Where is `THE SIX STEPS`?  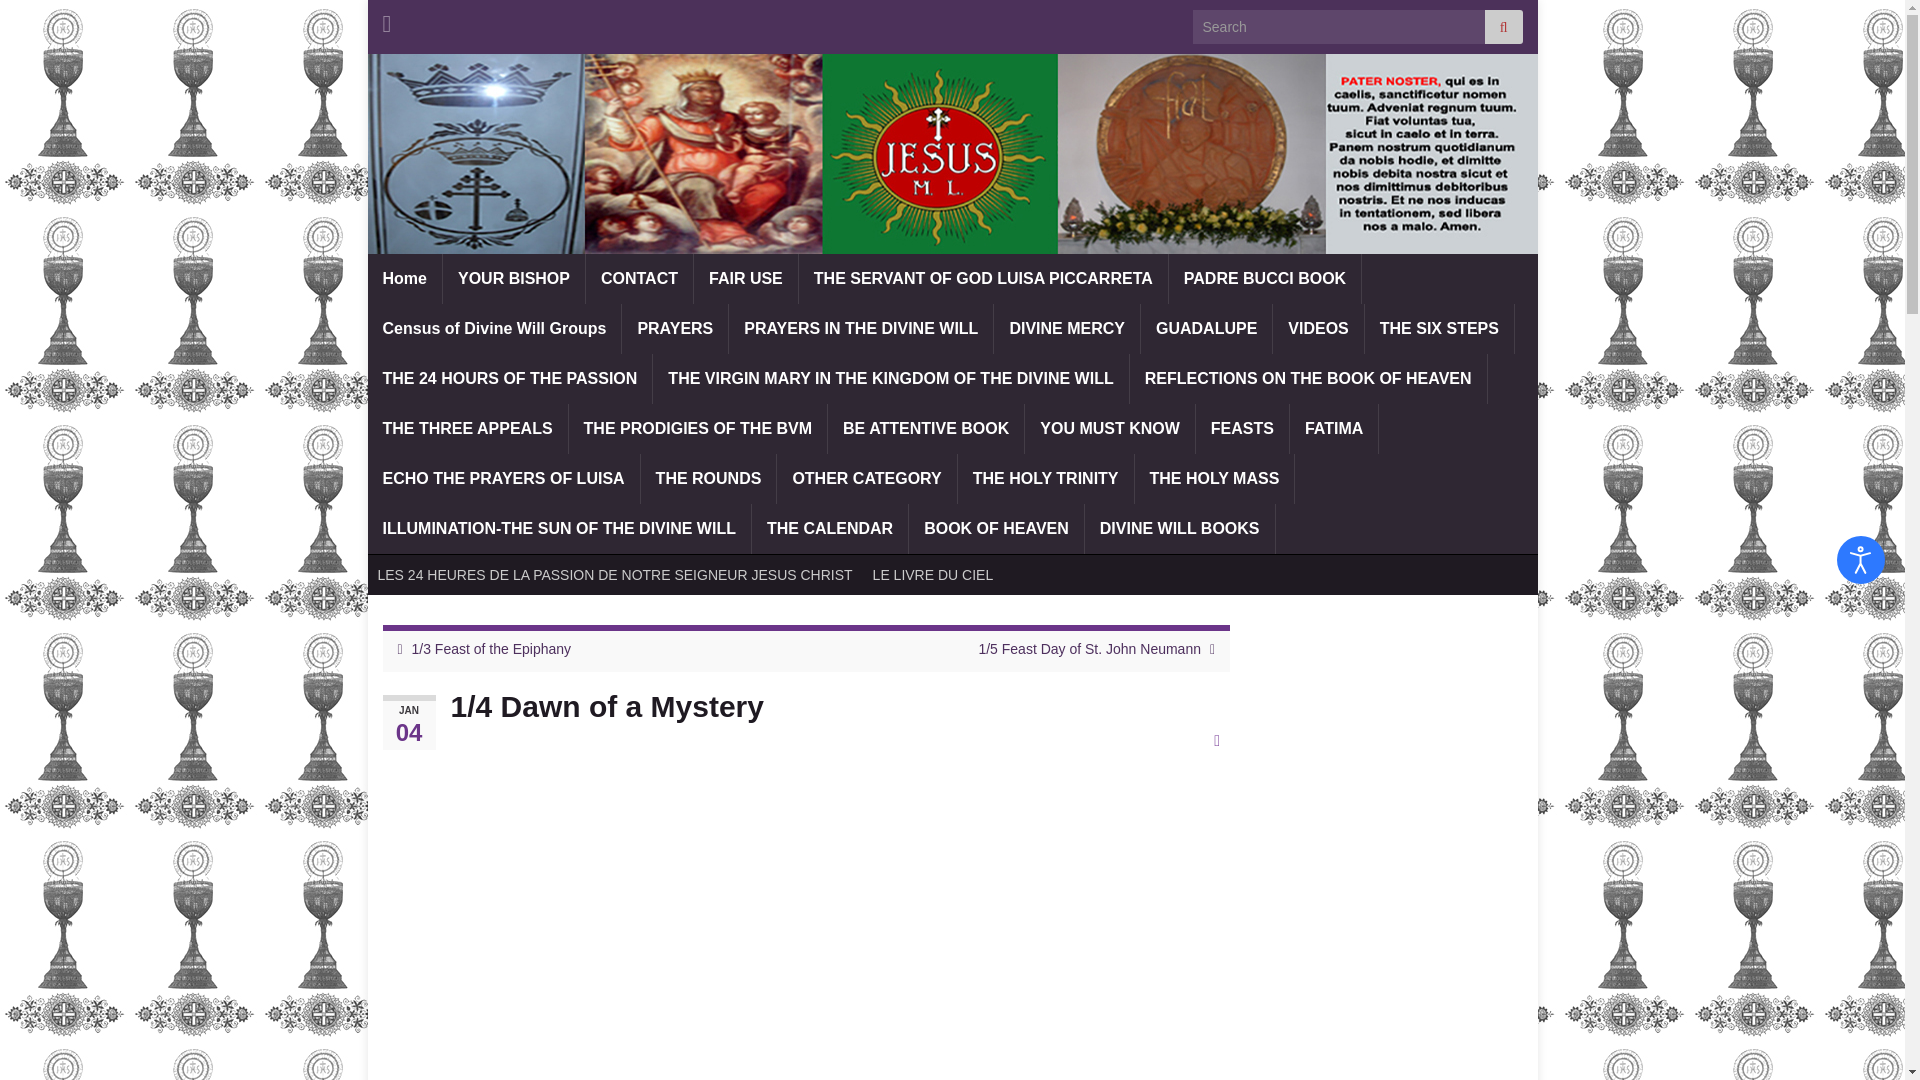 THE SIX STEPS is located at coordinates (1440, 328).